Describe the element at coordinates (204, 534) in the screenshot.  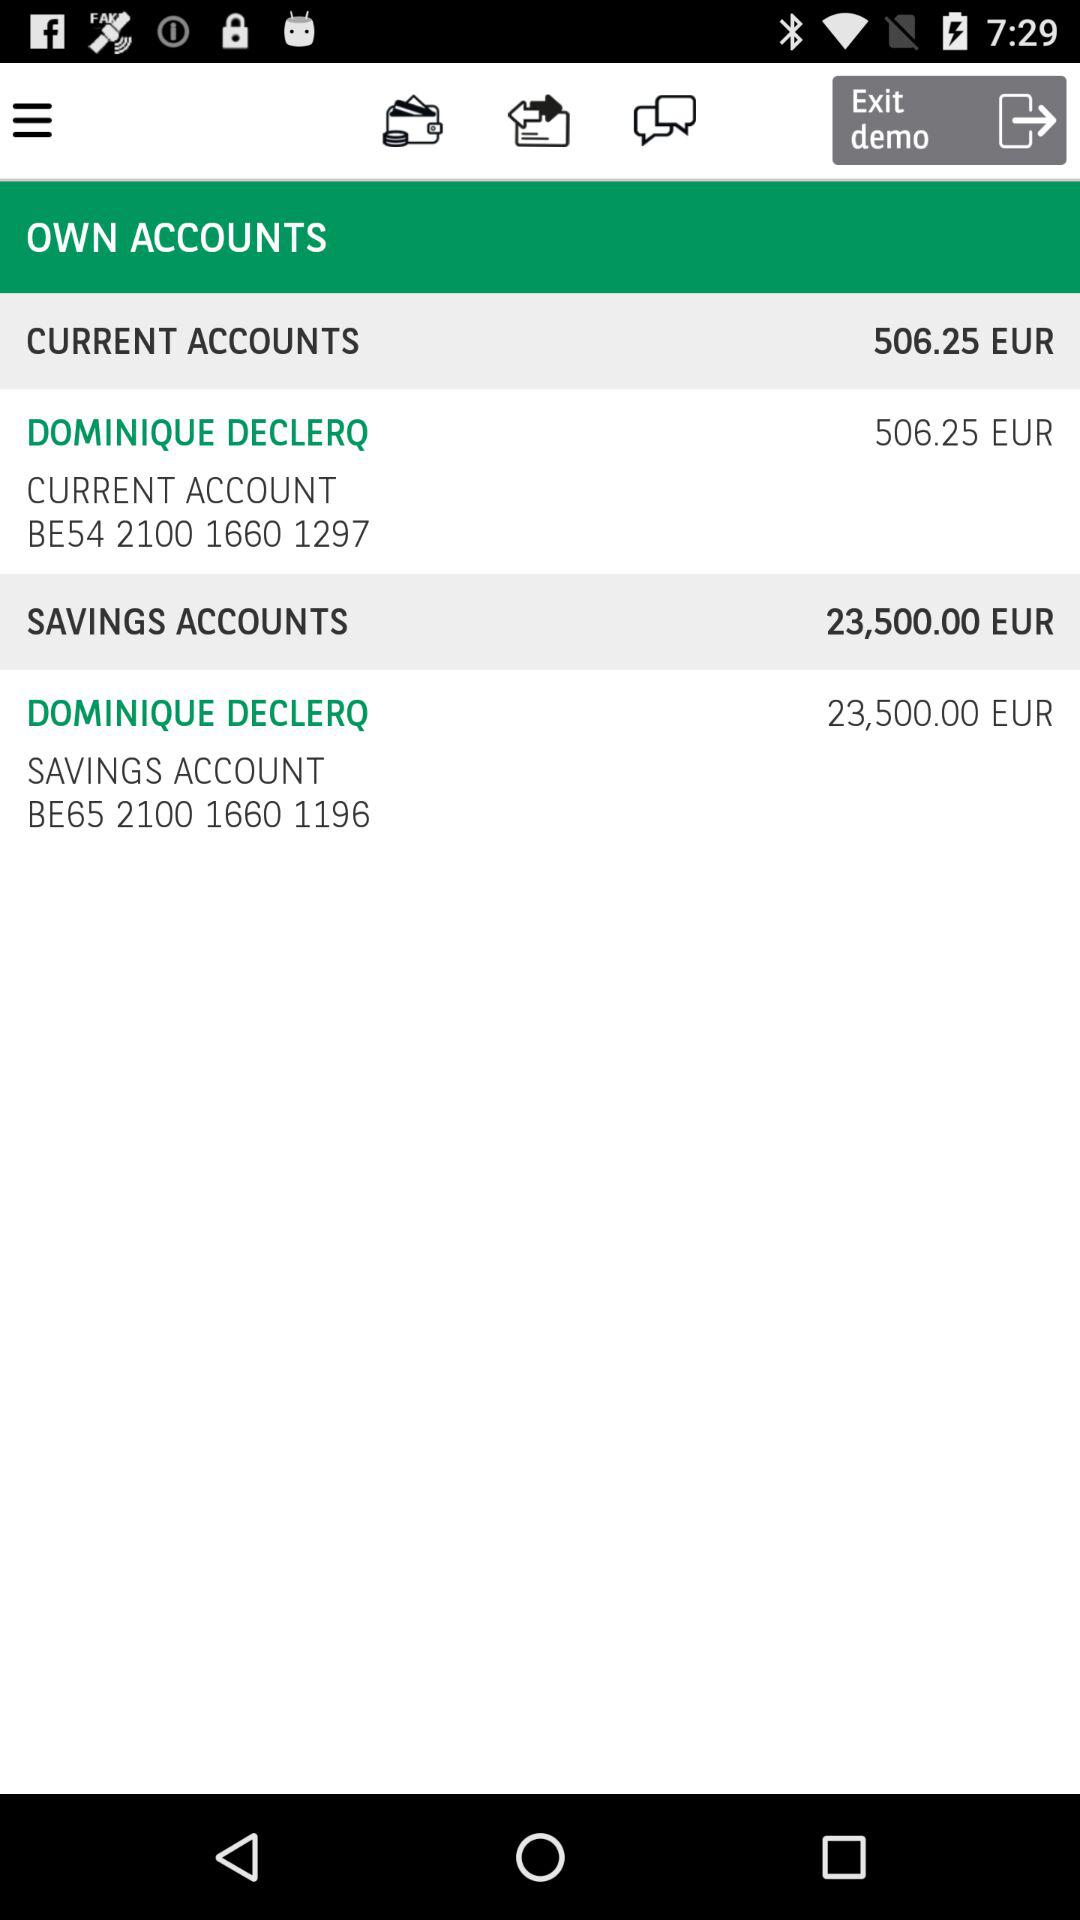
I see `turn on item above the savings accounts icon` at that location.